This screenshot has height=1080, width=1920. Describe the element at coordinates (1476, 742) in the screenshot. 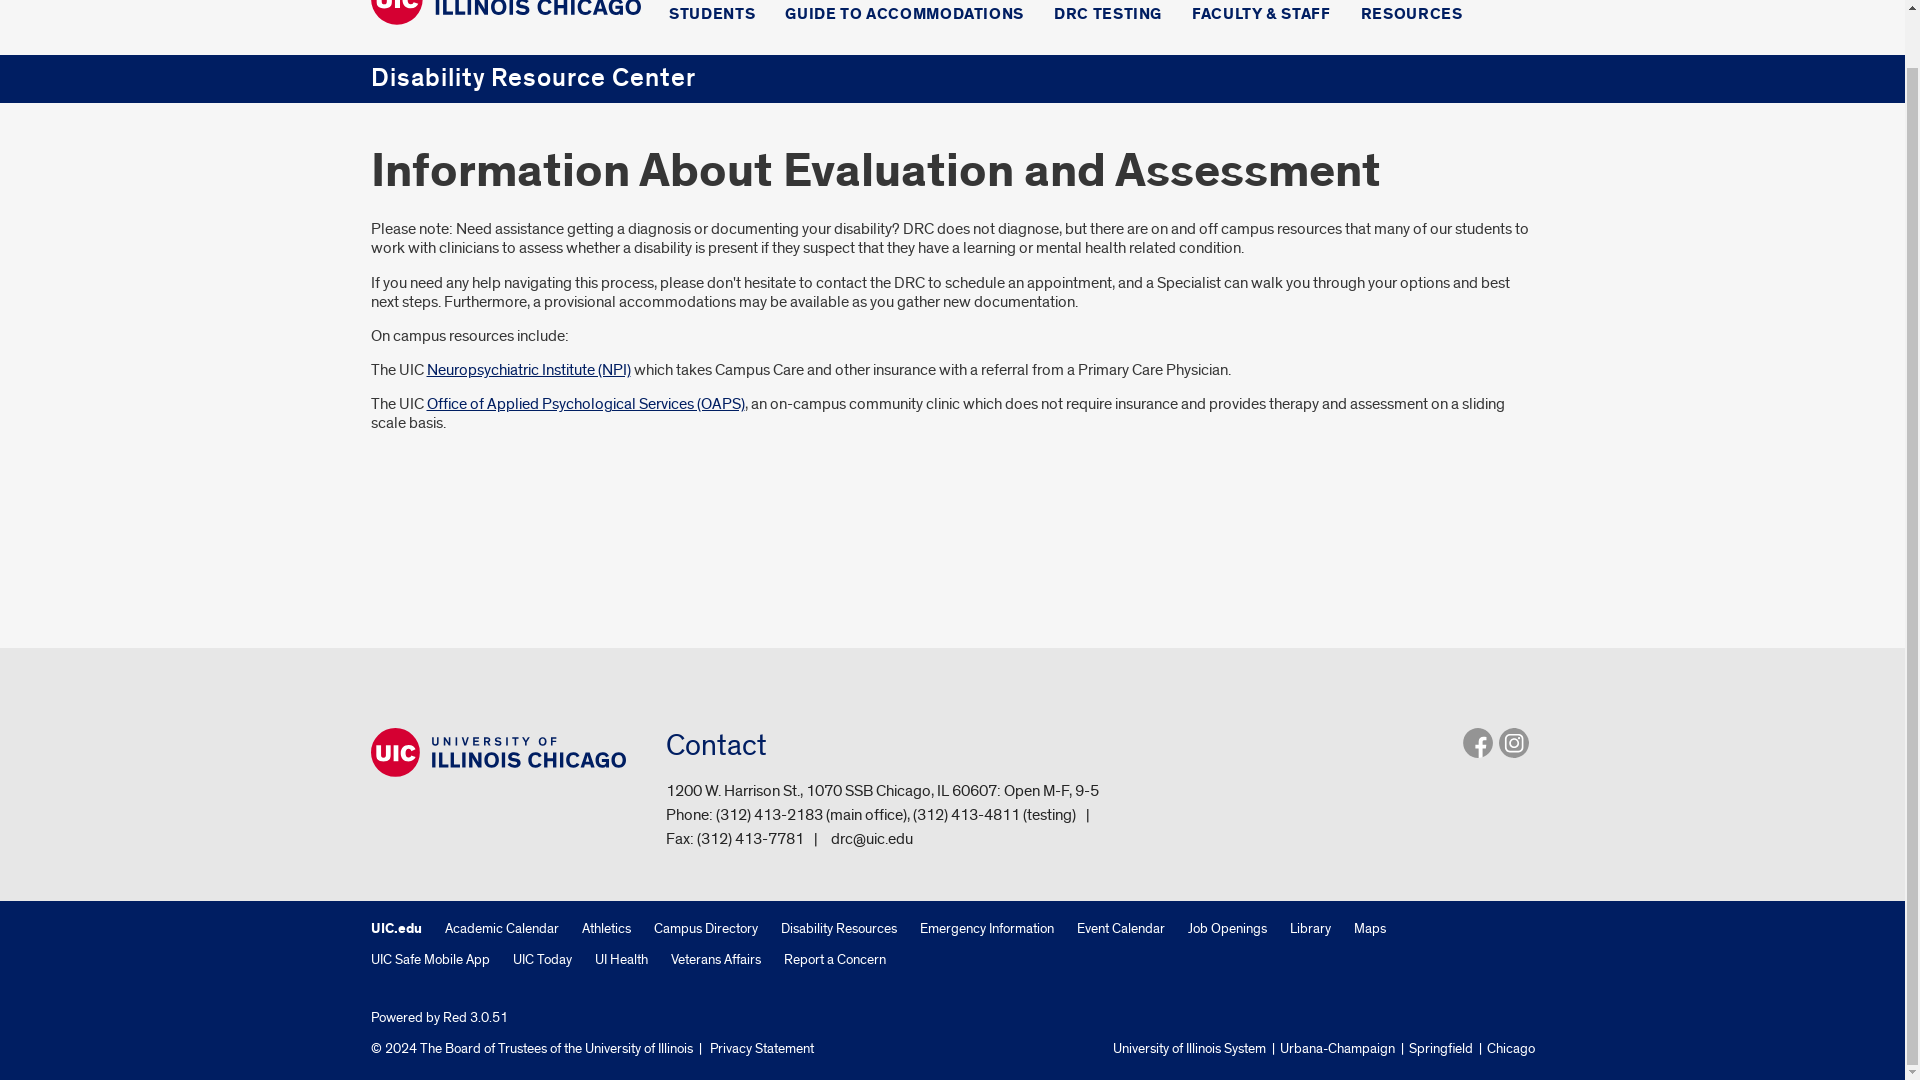

I see `Facebook` at that location.